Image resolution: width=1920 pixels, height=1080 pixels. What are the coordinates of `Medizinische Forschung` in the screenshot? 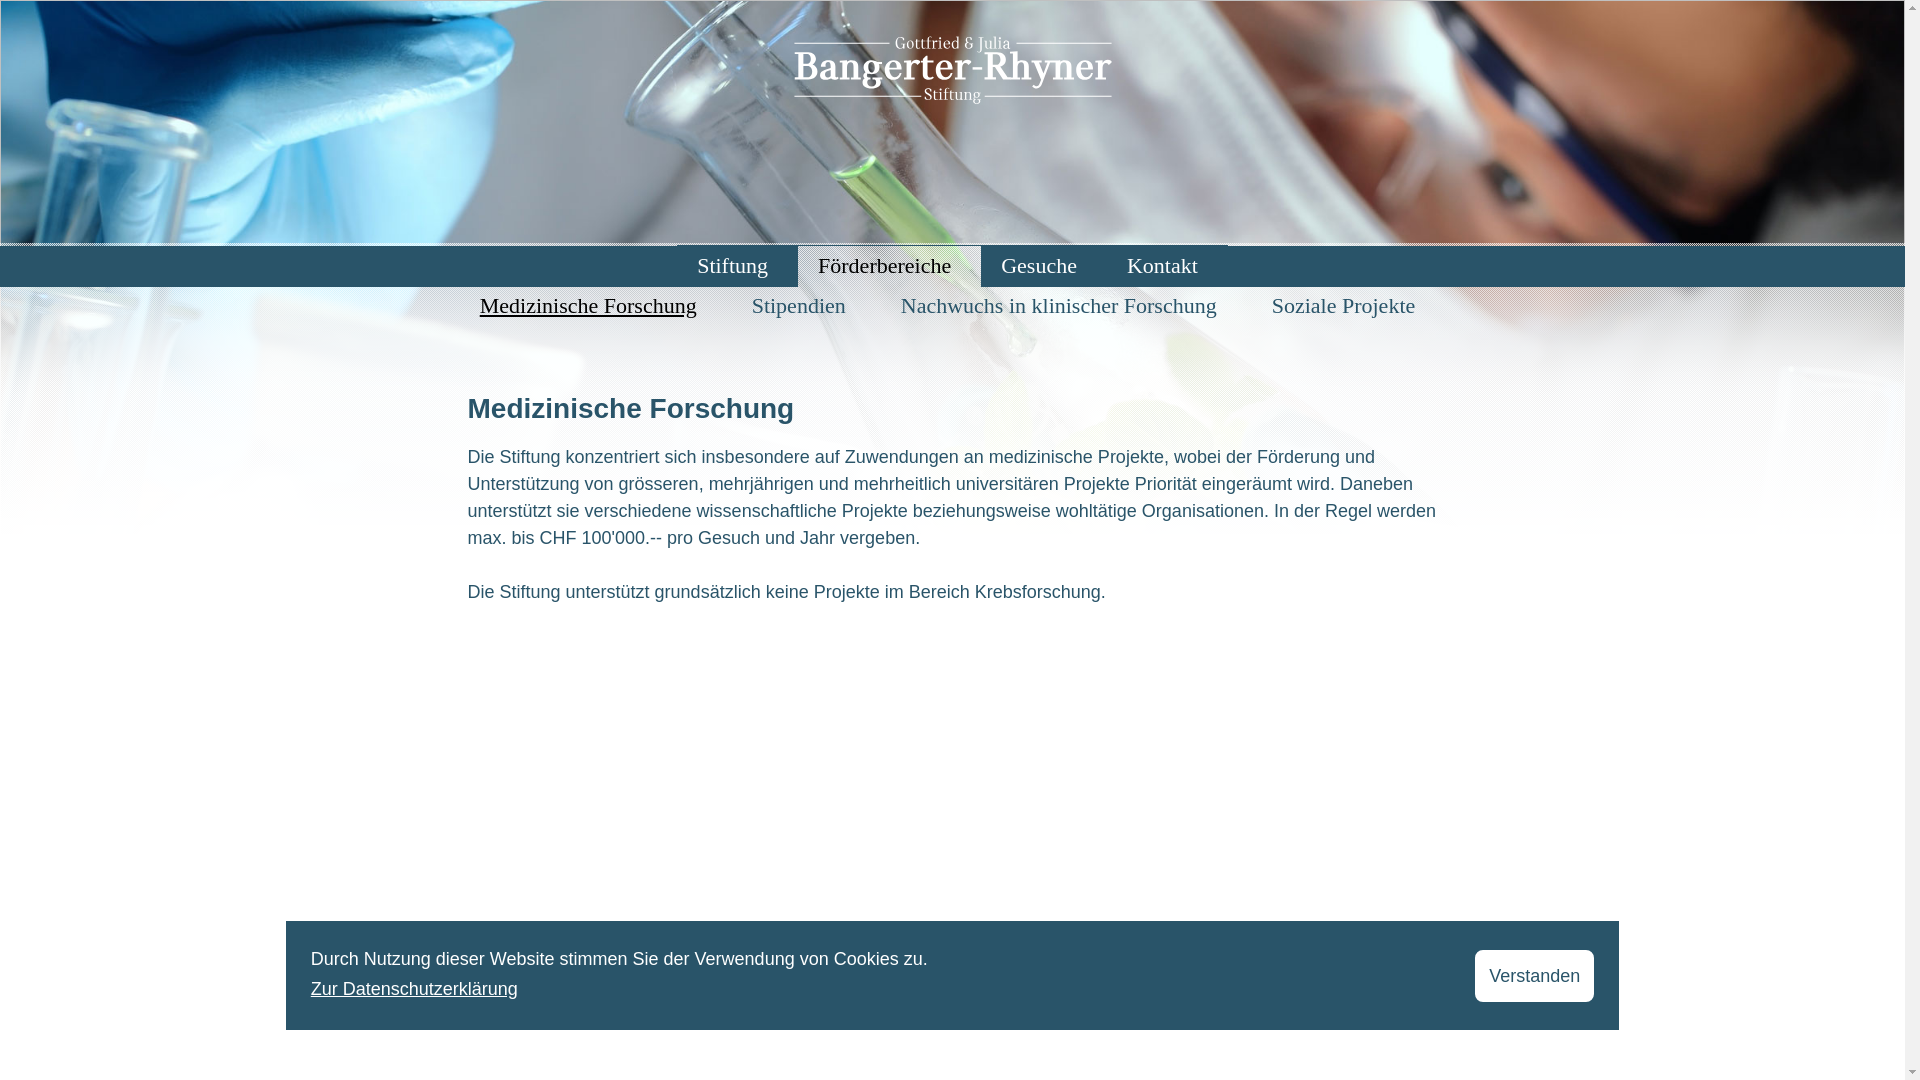 It's located at (588, 306).